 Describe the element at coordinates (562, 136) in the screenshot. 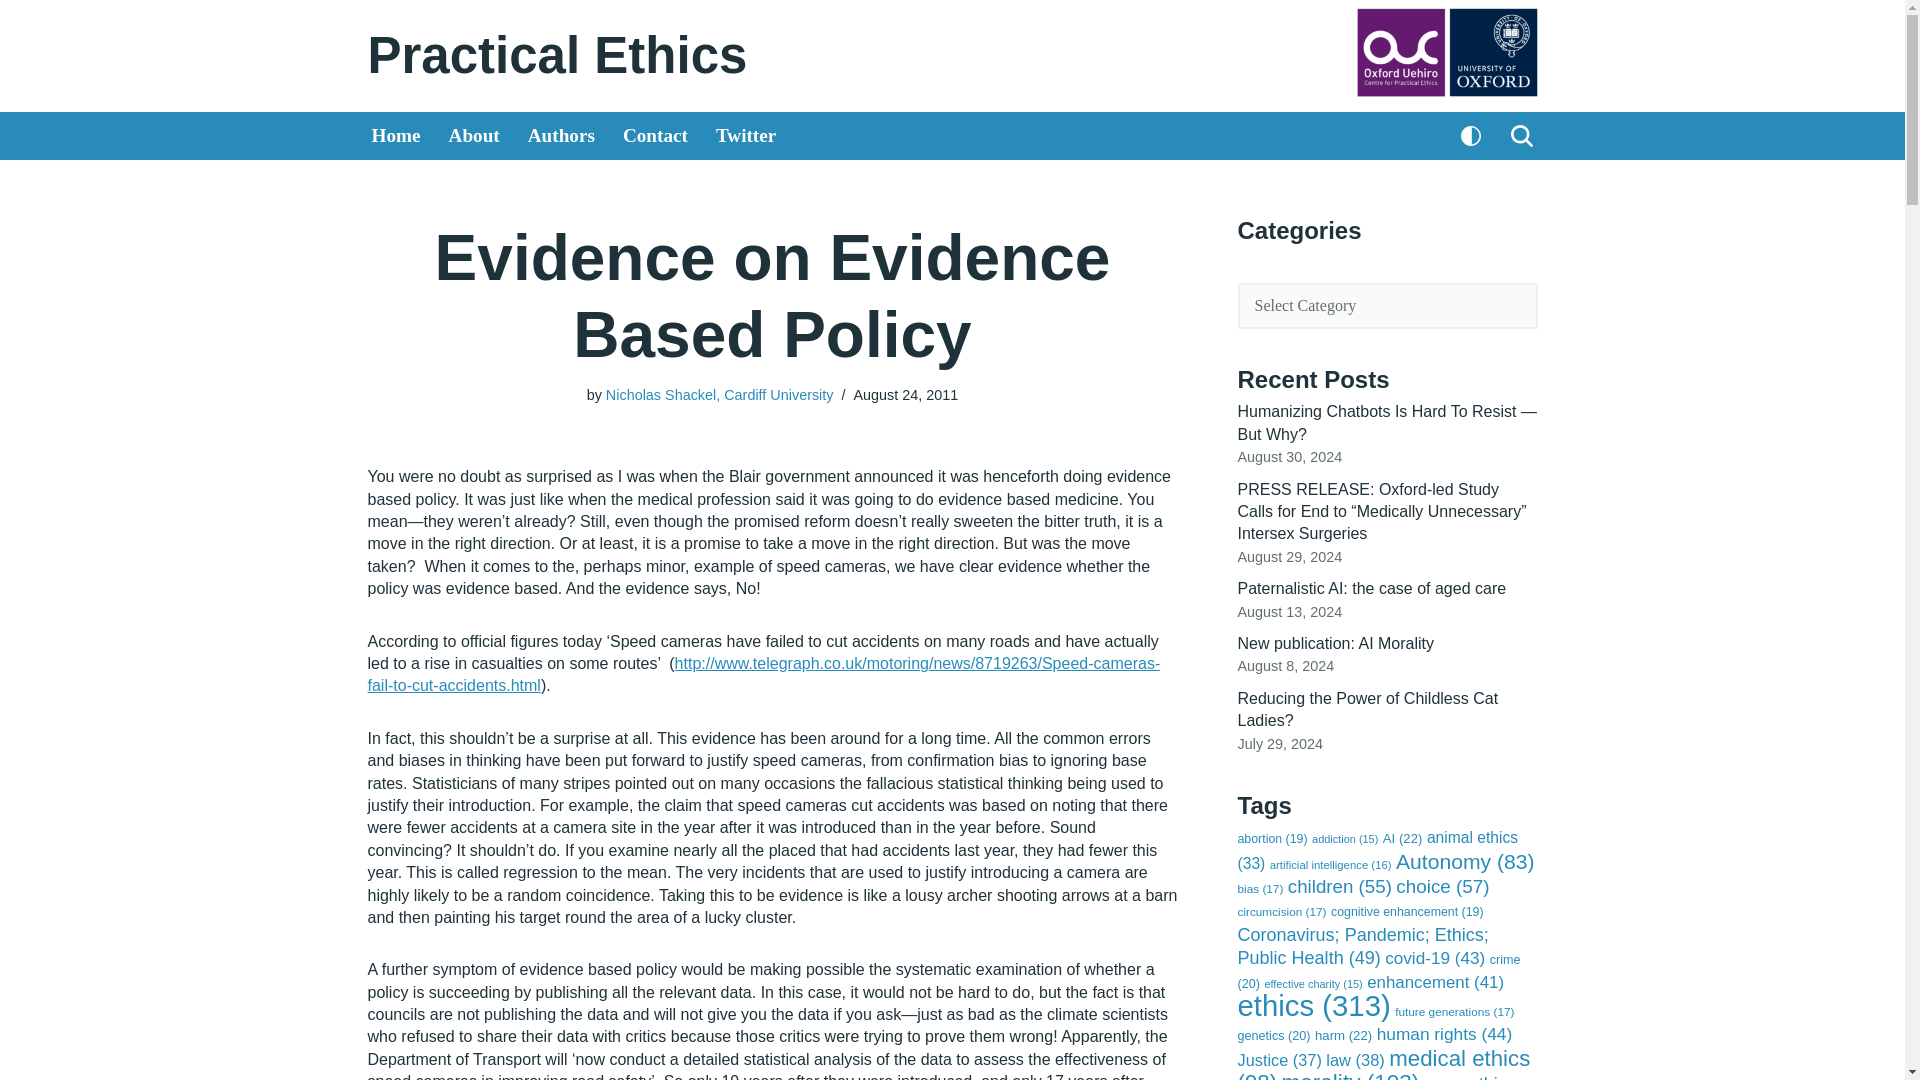

I see `Authors` at that location.